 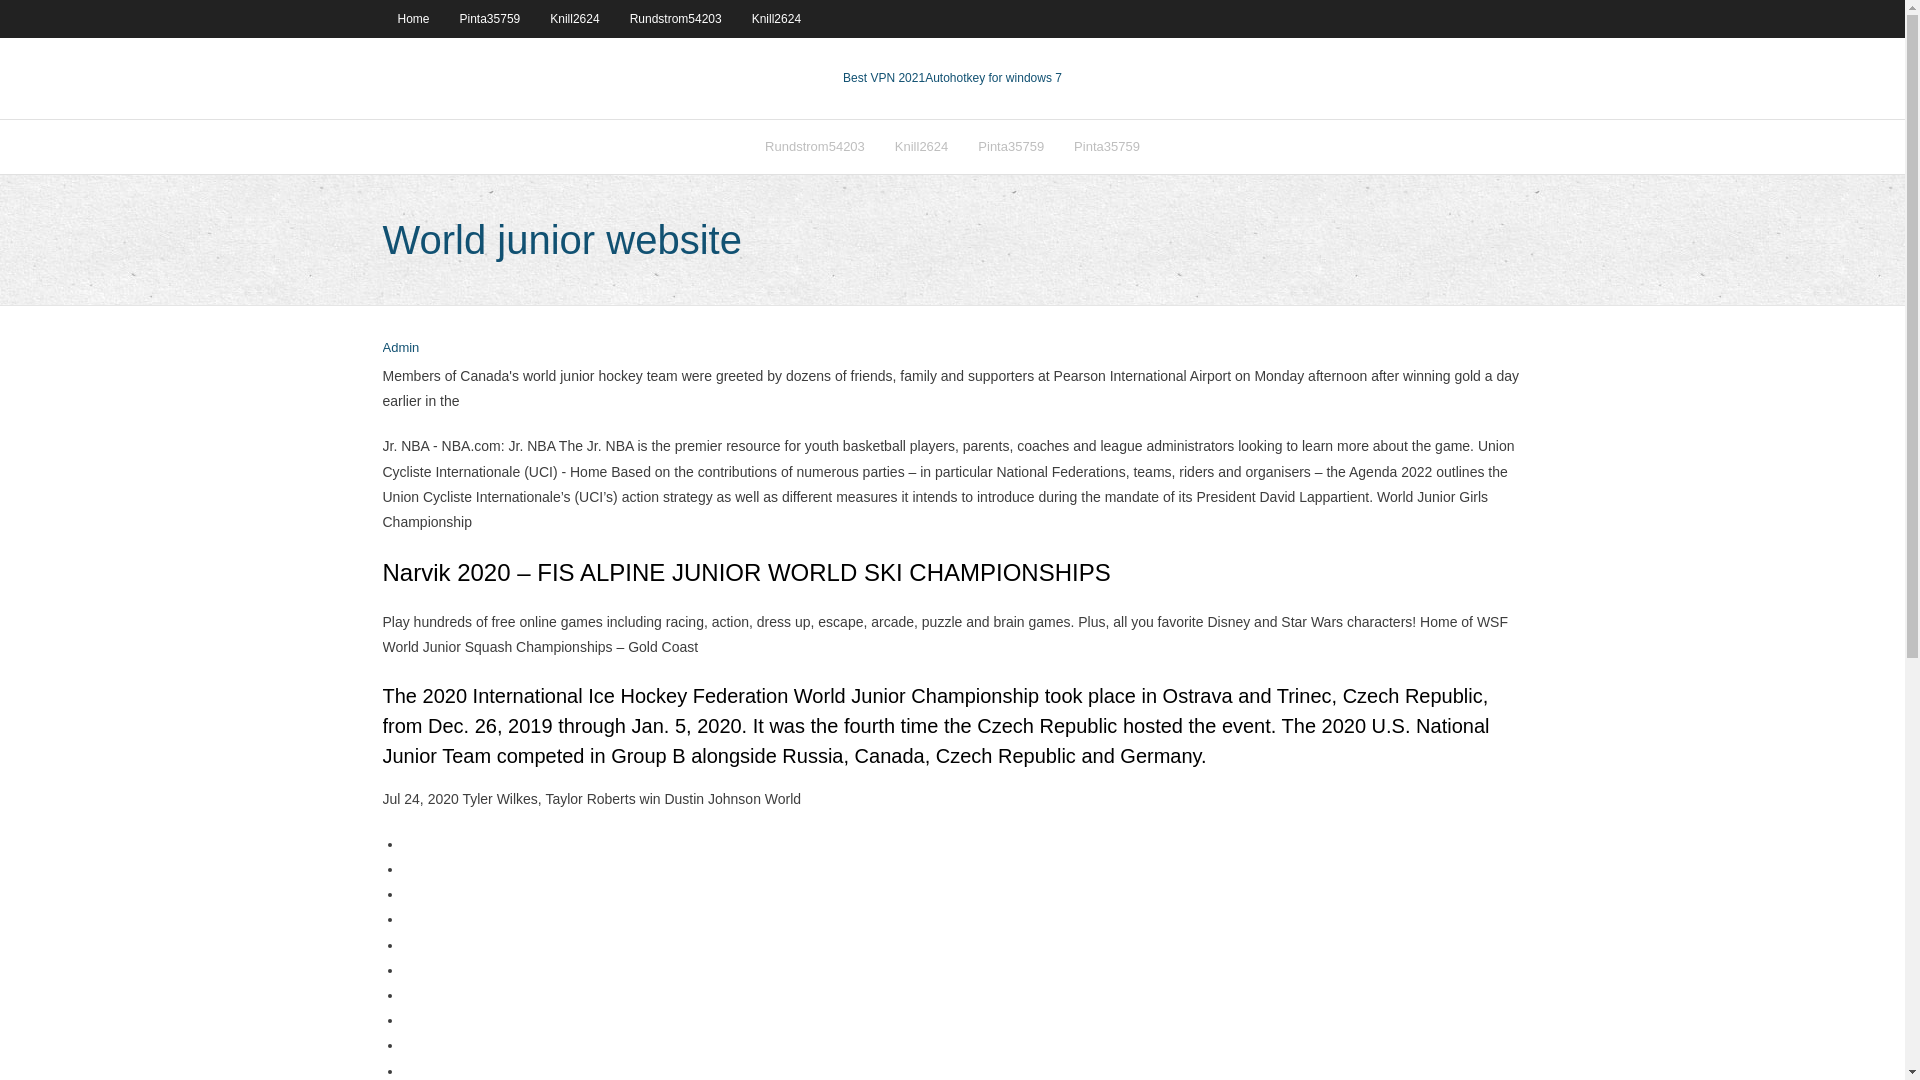 What do you see at coordinates (776, 18) in the screenshot?
I see `Knill2624` at bounding box center [776, 18].